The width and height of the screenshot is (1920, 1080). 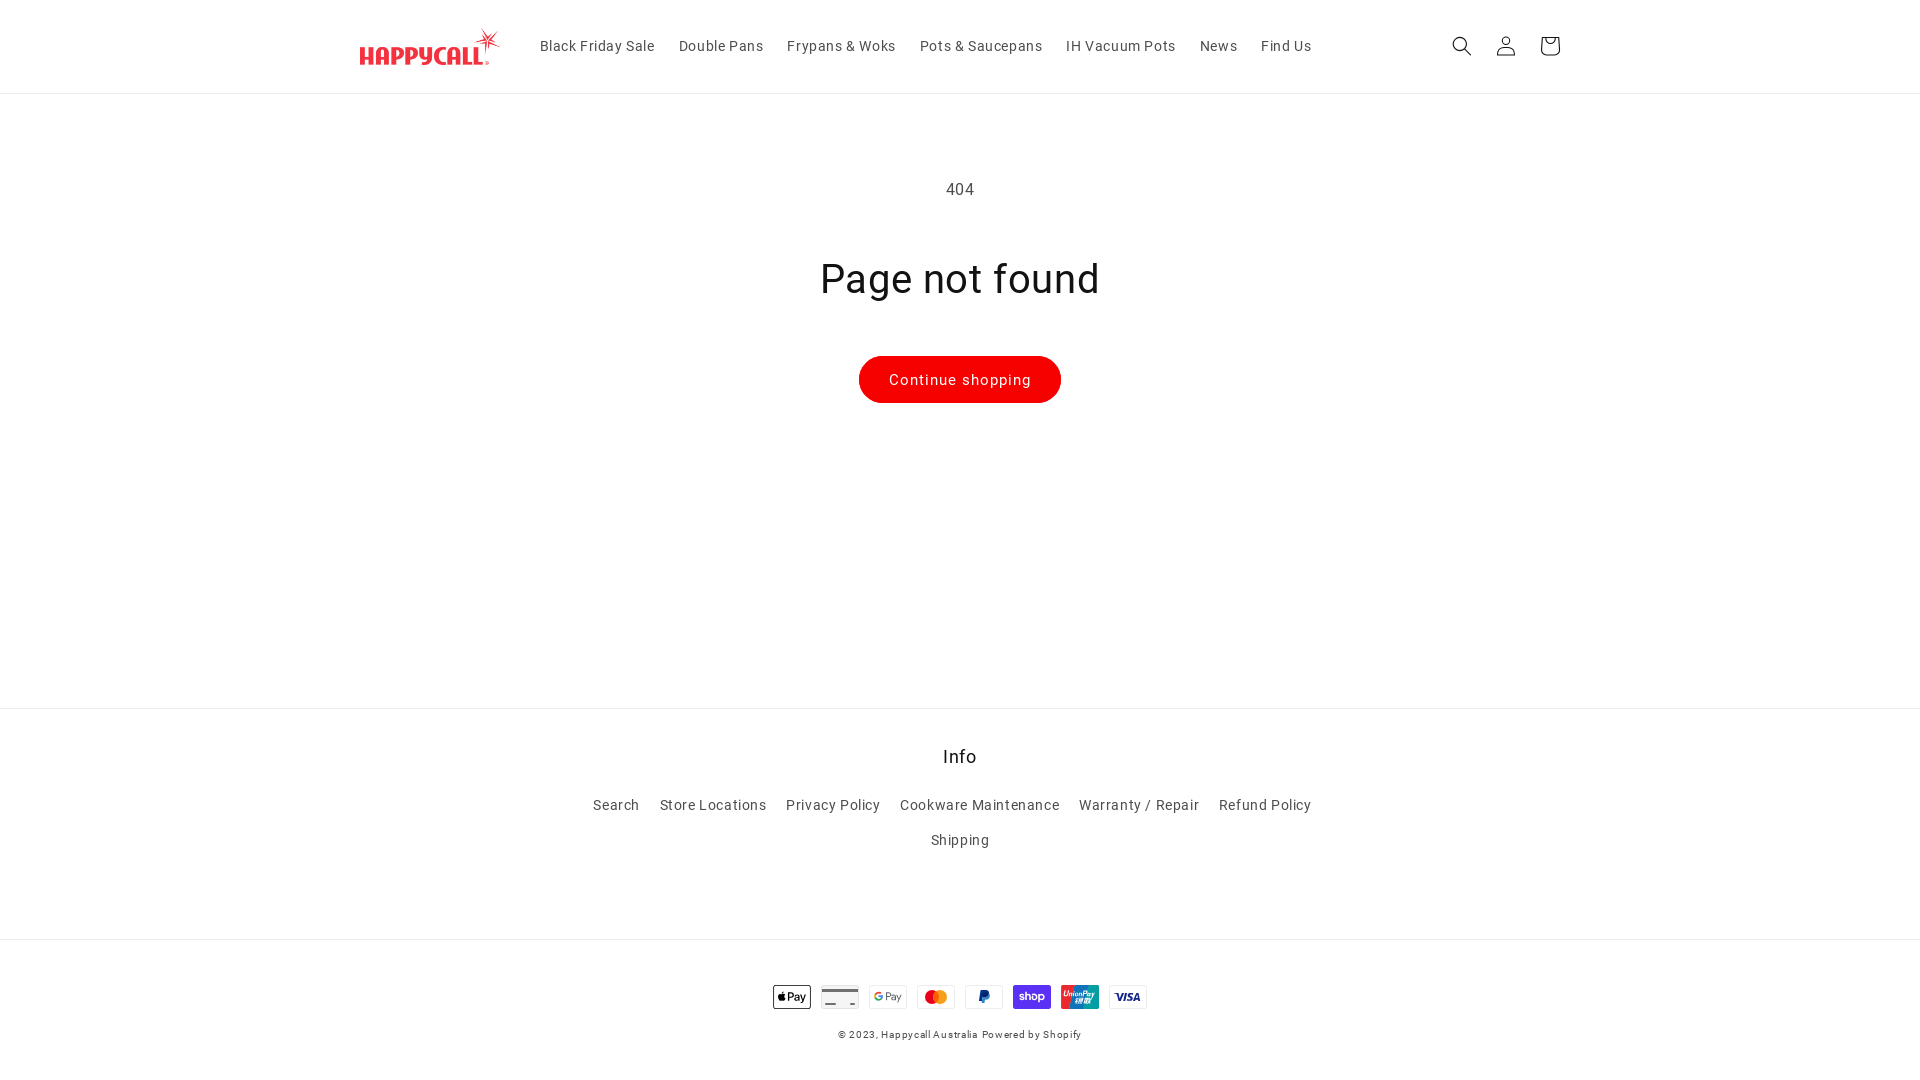 What do you see at coordinates (841, 46) in the screenshot?
I see `Frypans & Woks` at bounding box center [841, 46].